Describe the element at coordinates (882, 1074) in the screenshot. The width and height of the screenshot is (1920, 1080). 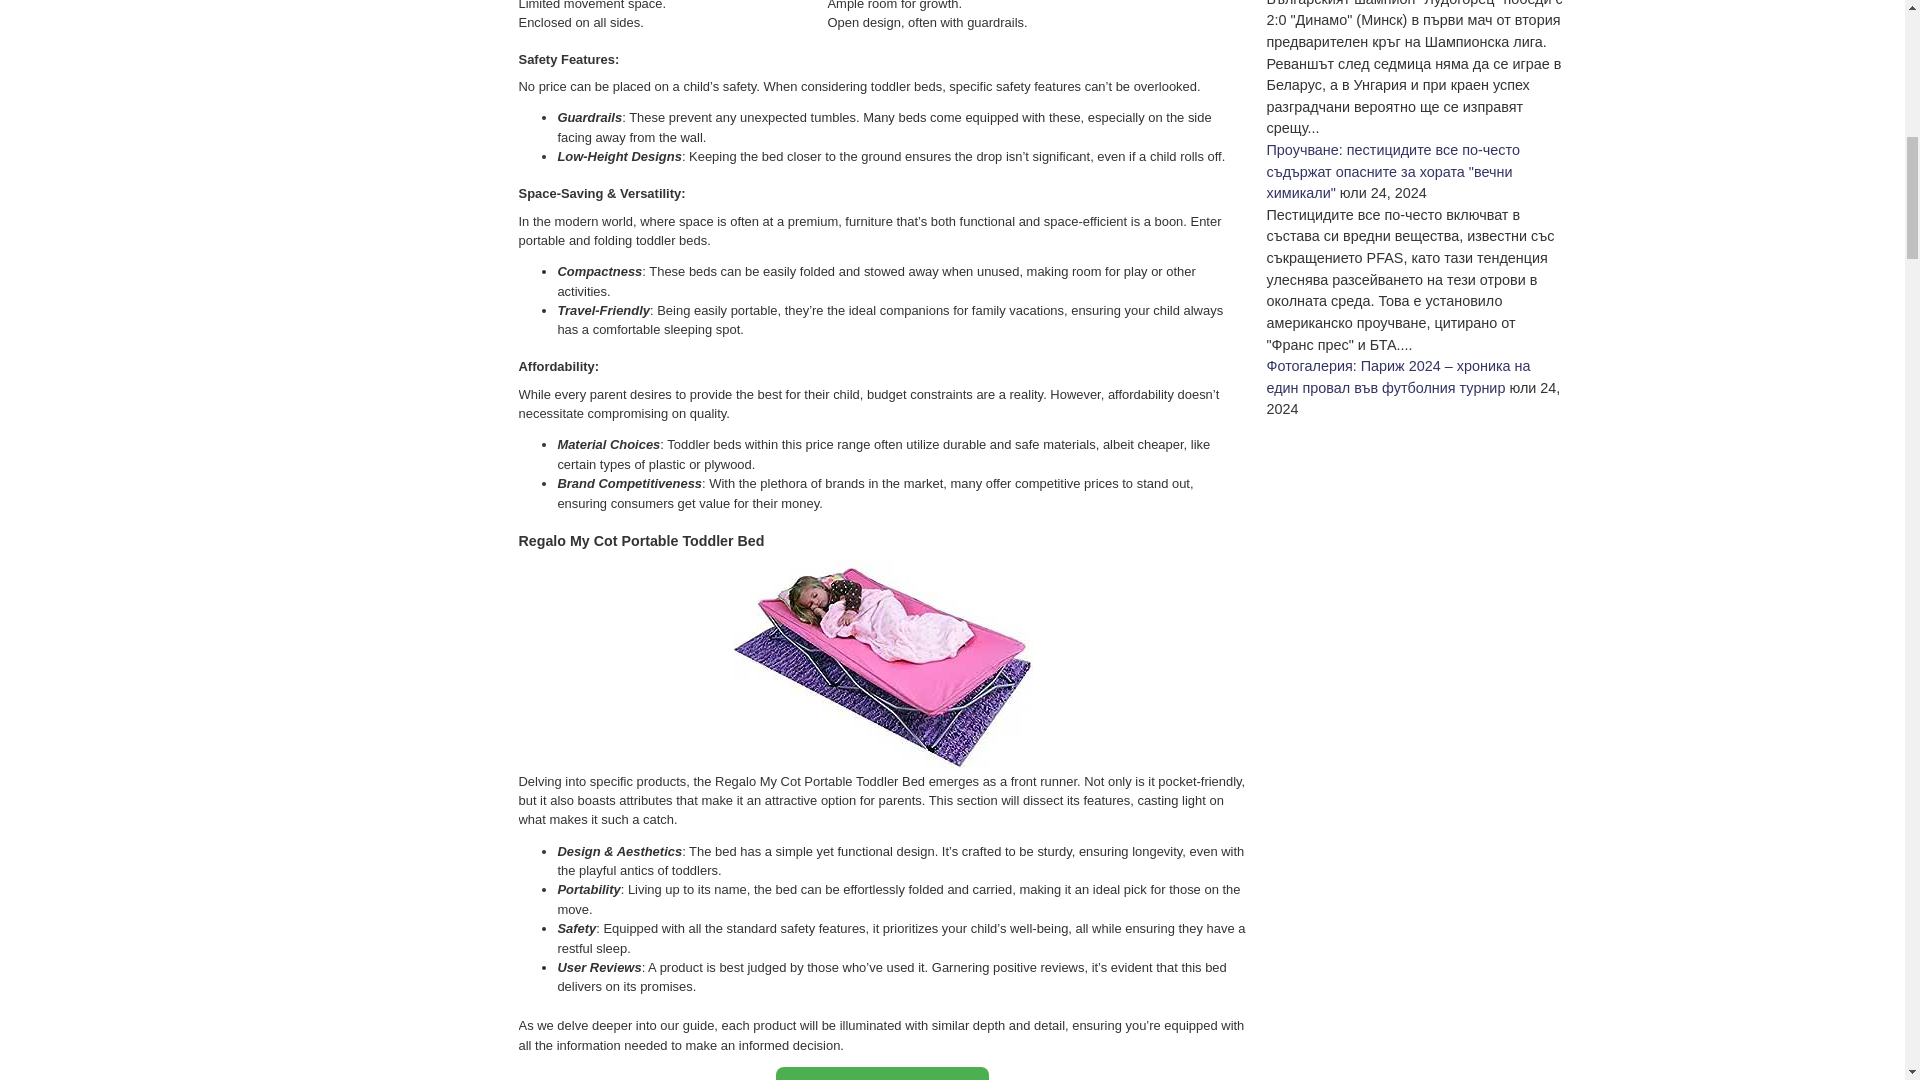
I see `See the actual price here!` at that location.